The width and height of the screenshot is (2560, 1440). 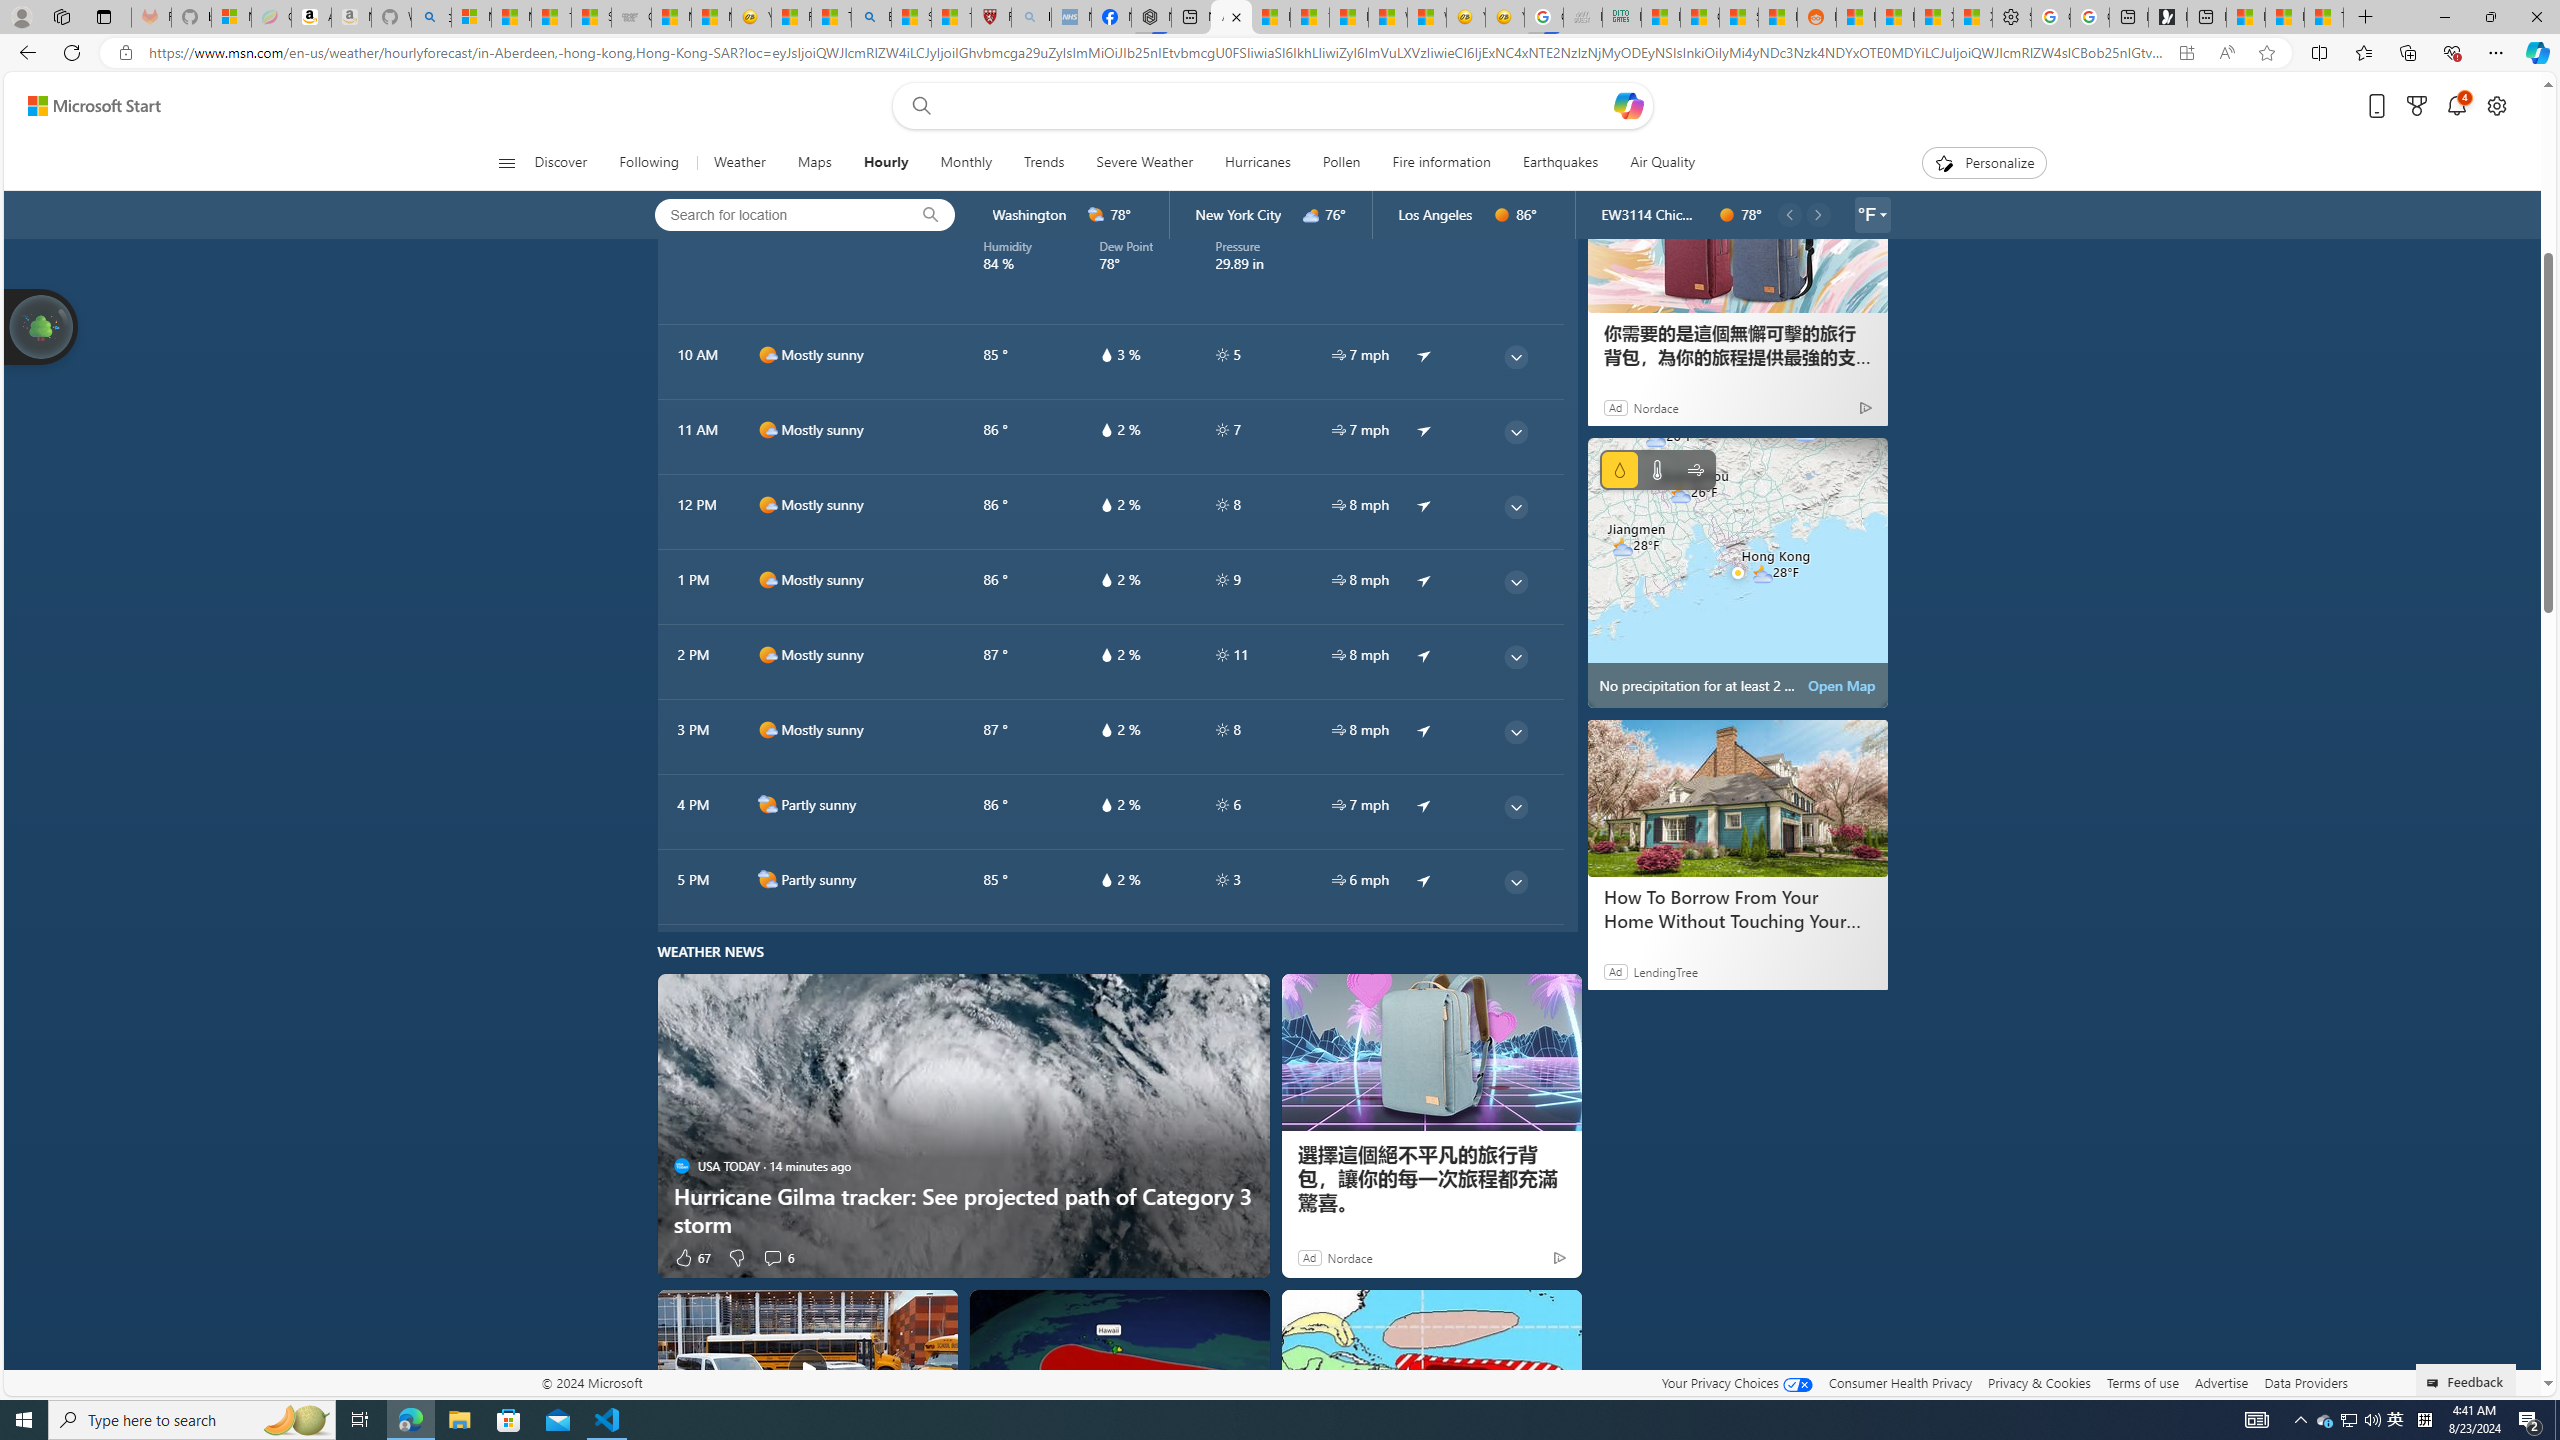 I want to click on Severe Weather, so click(x=1144, y=163).